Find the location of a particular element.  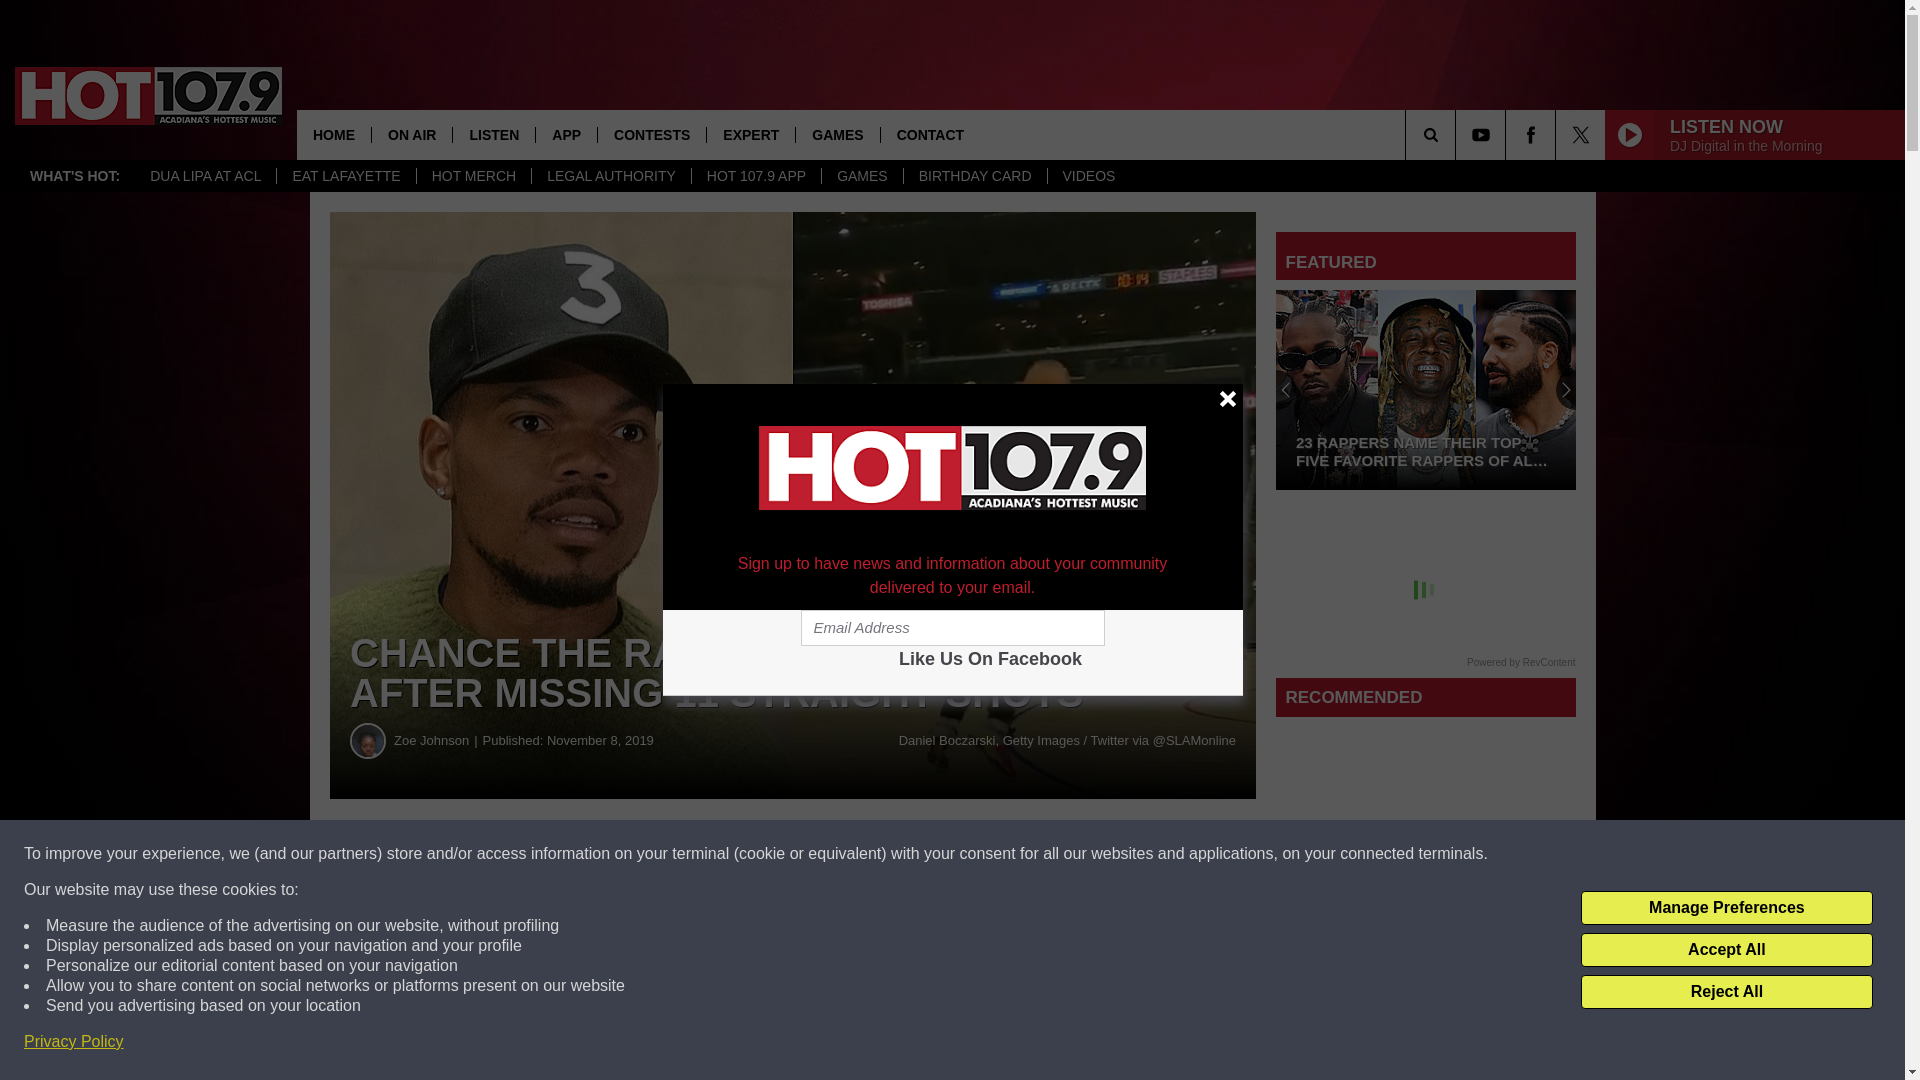

EAT LAFAYETTE is located at coordinates (345, 176).